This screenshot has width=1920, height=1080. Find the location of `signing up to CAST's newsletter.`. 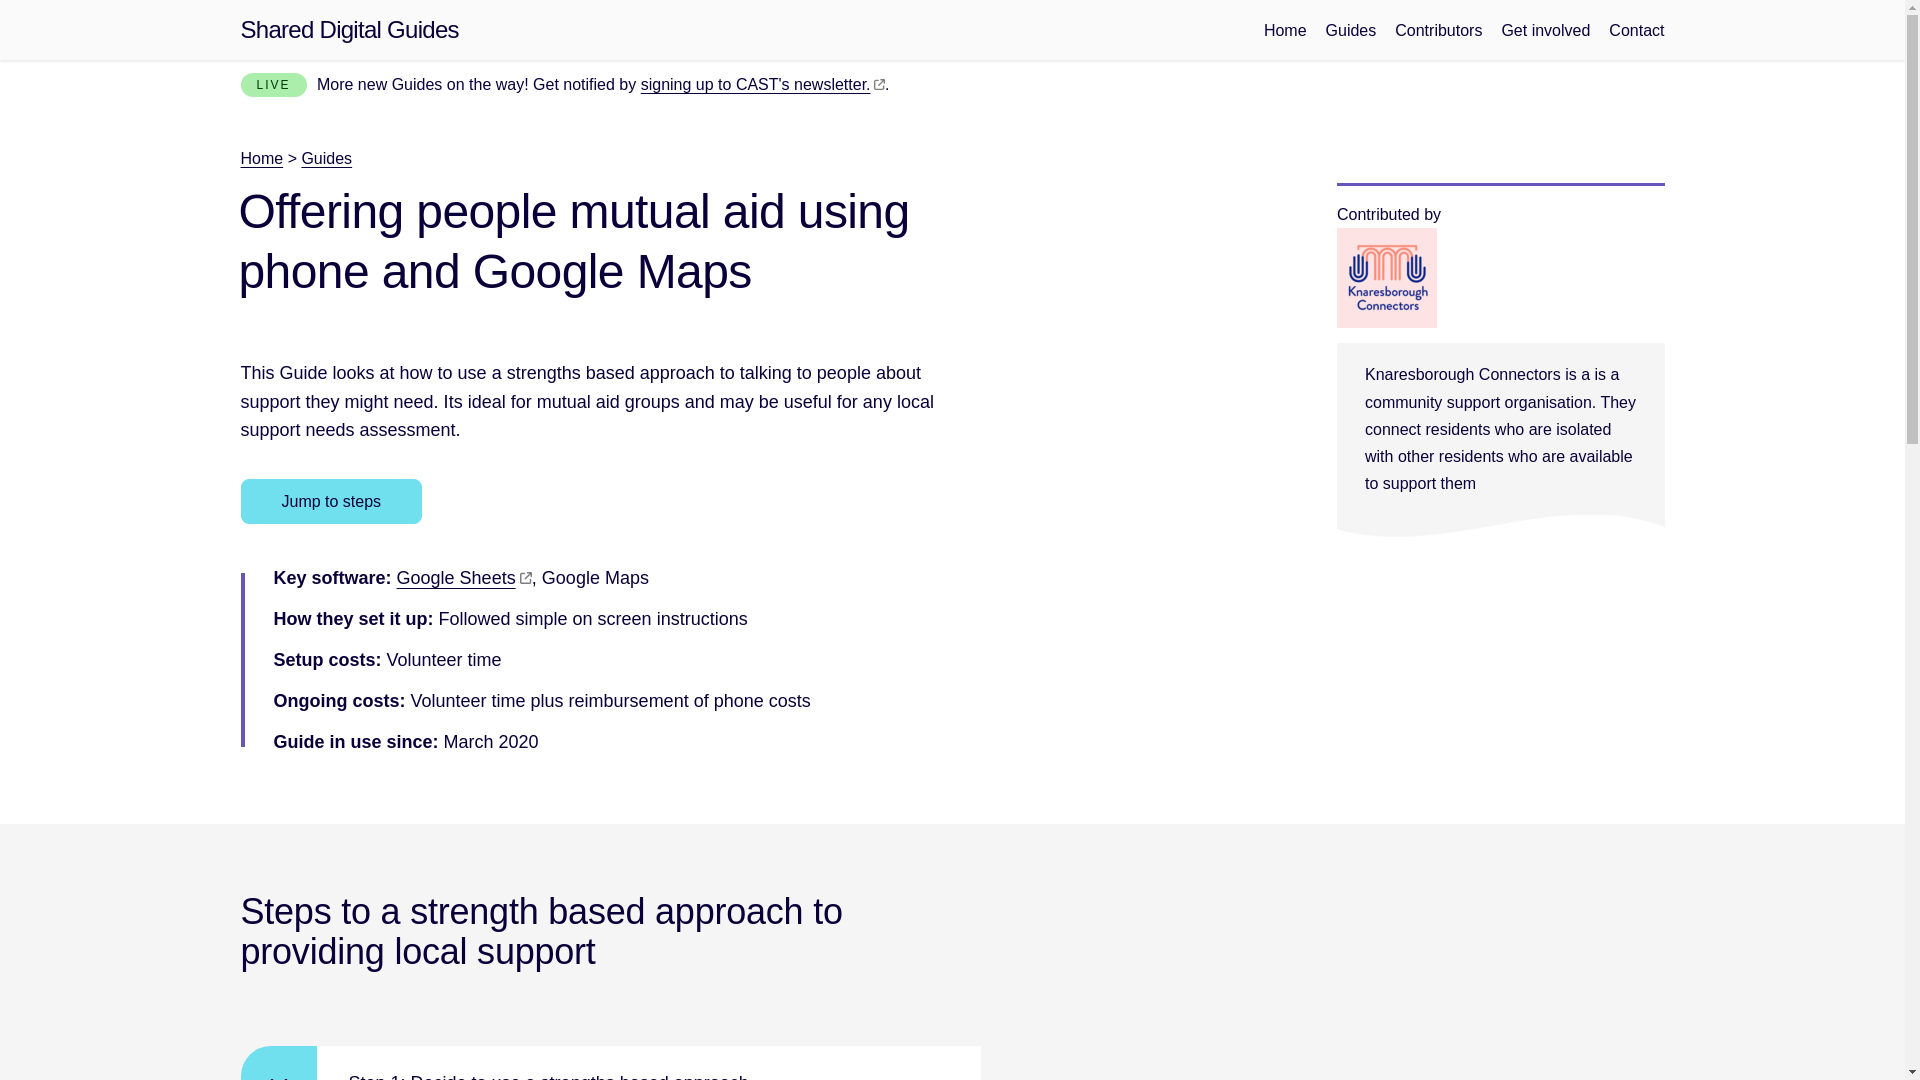

signing up to CAST's newsletter. is located at coordinates (763, 84).